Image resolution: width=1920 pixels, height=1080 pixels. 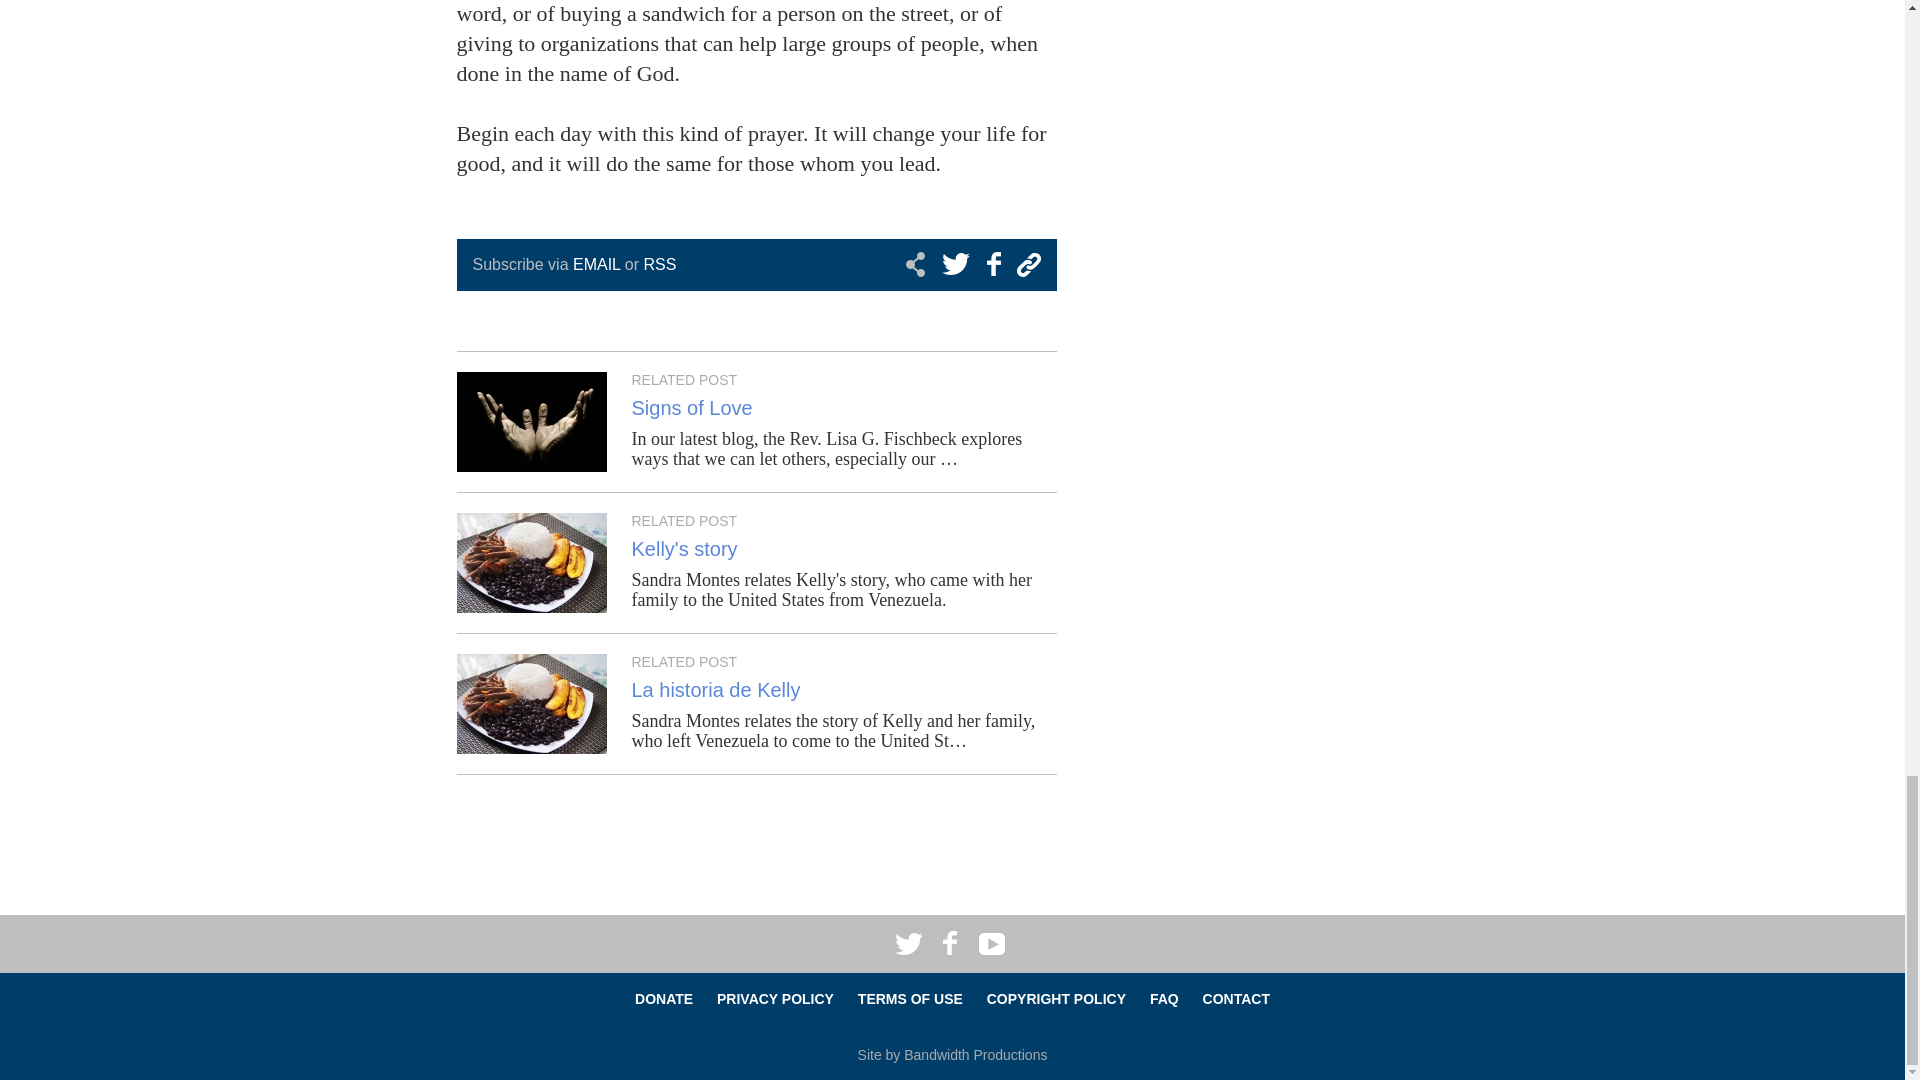 What do you see at coordinates (912, 943) in the screenshot?
I see `Visit us on Twitter` at bounding box center [912, 943].